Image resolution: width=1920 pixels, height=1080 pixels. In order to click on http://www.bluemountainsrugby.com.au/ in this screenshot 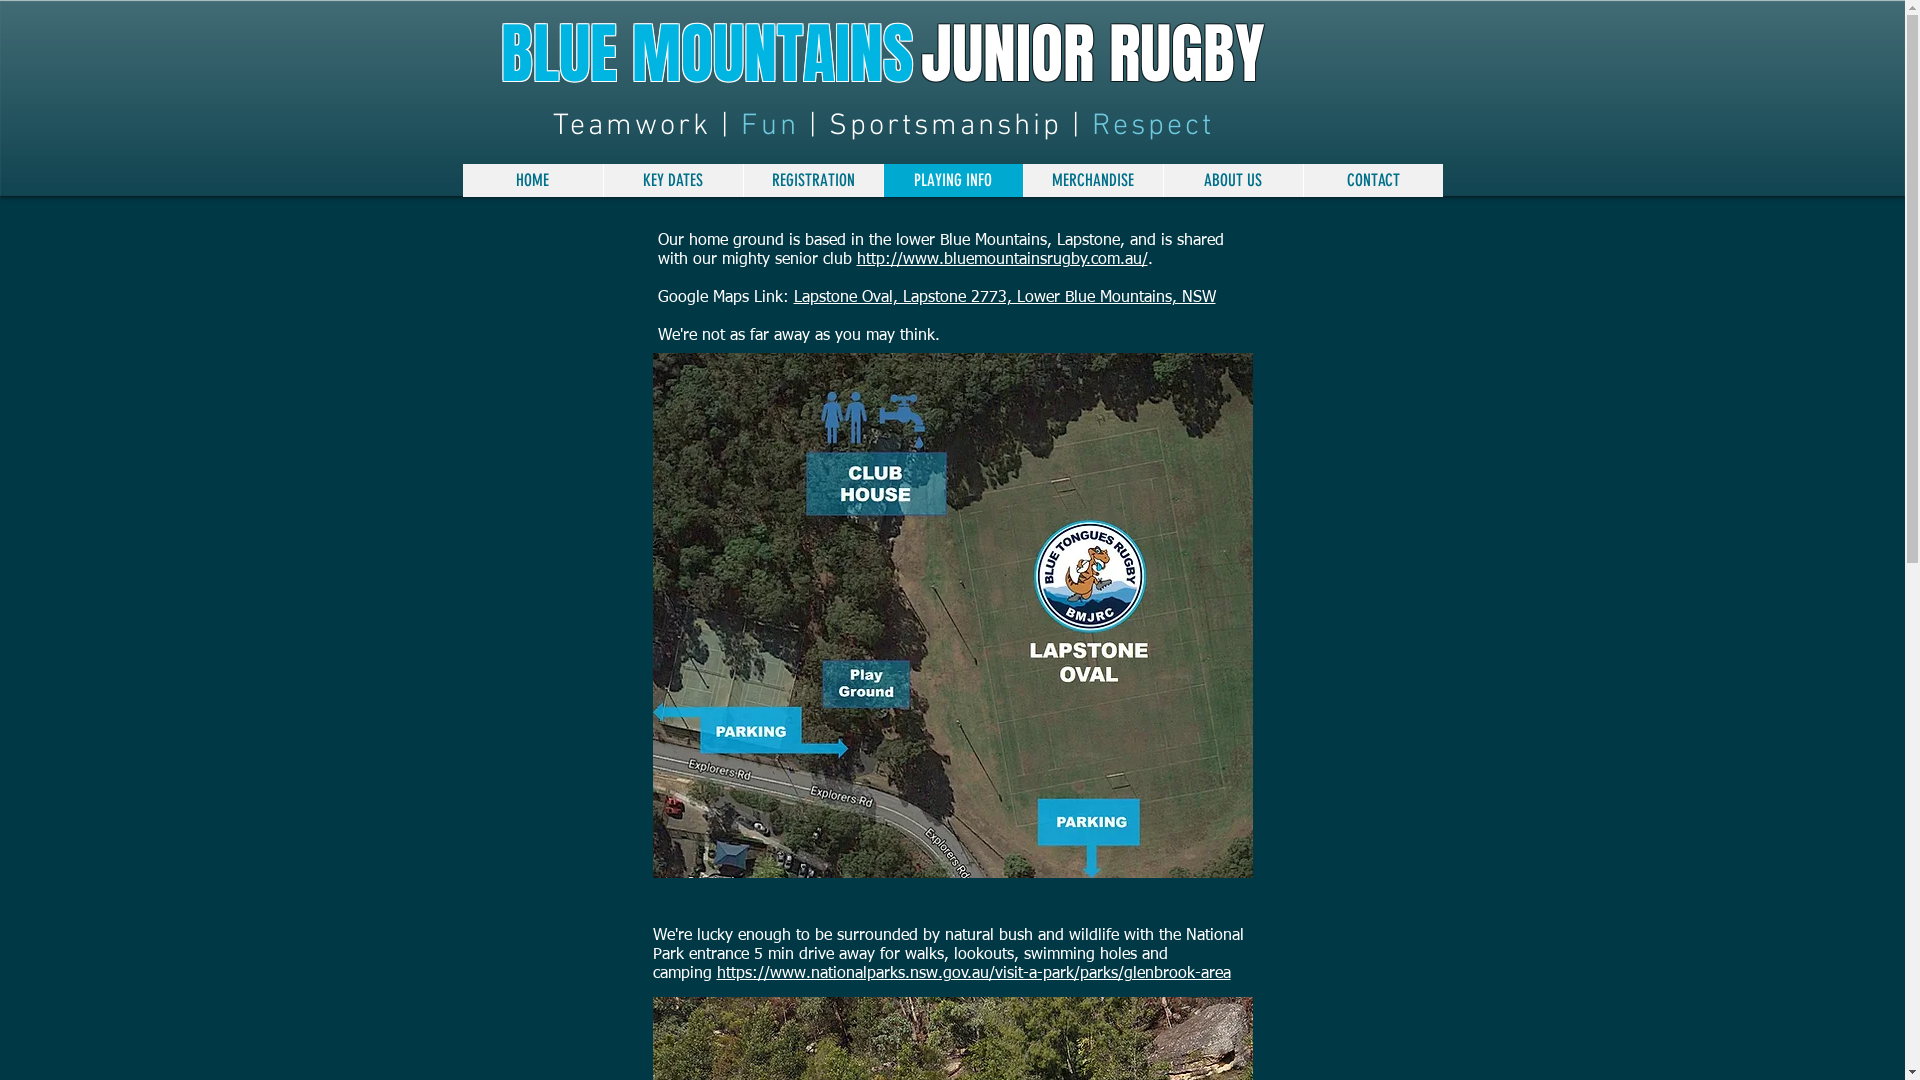, I will do `click(1002, 260)`.